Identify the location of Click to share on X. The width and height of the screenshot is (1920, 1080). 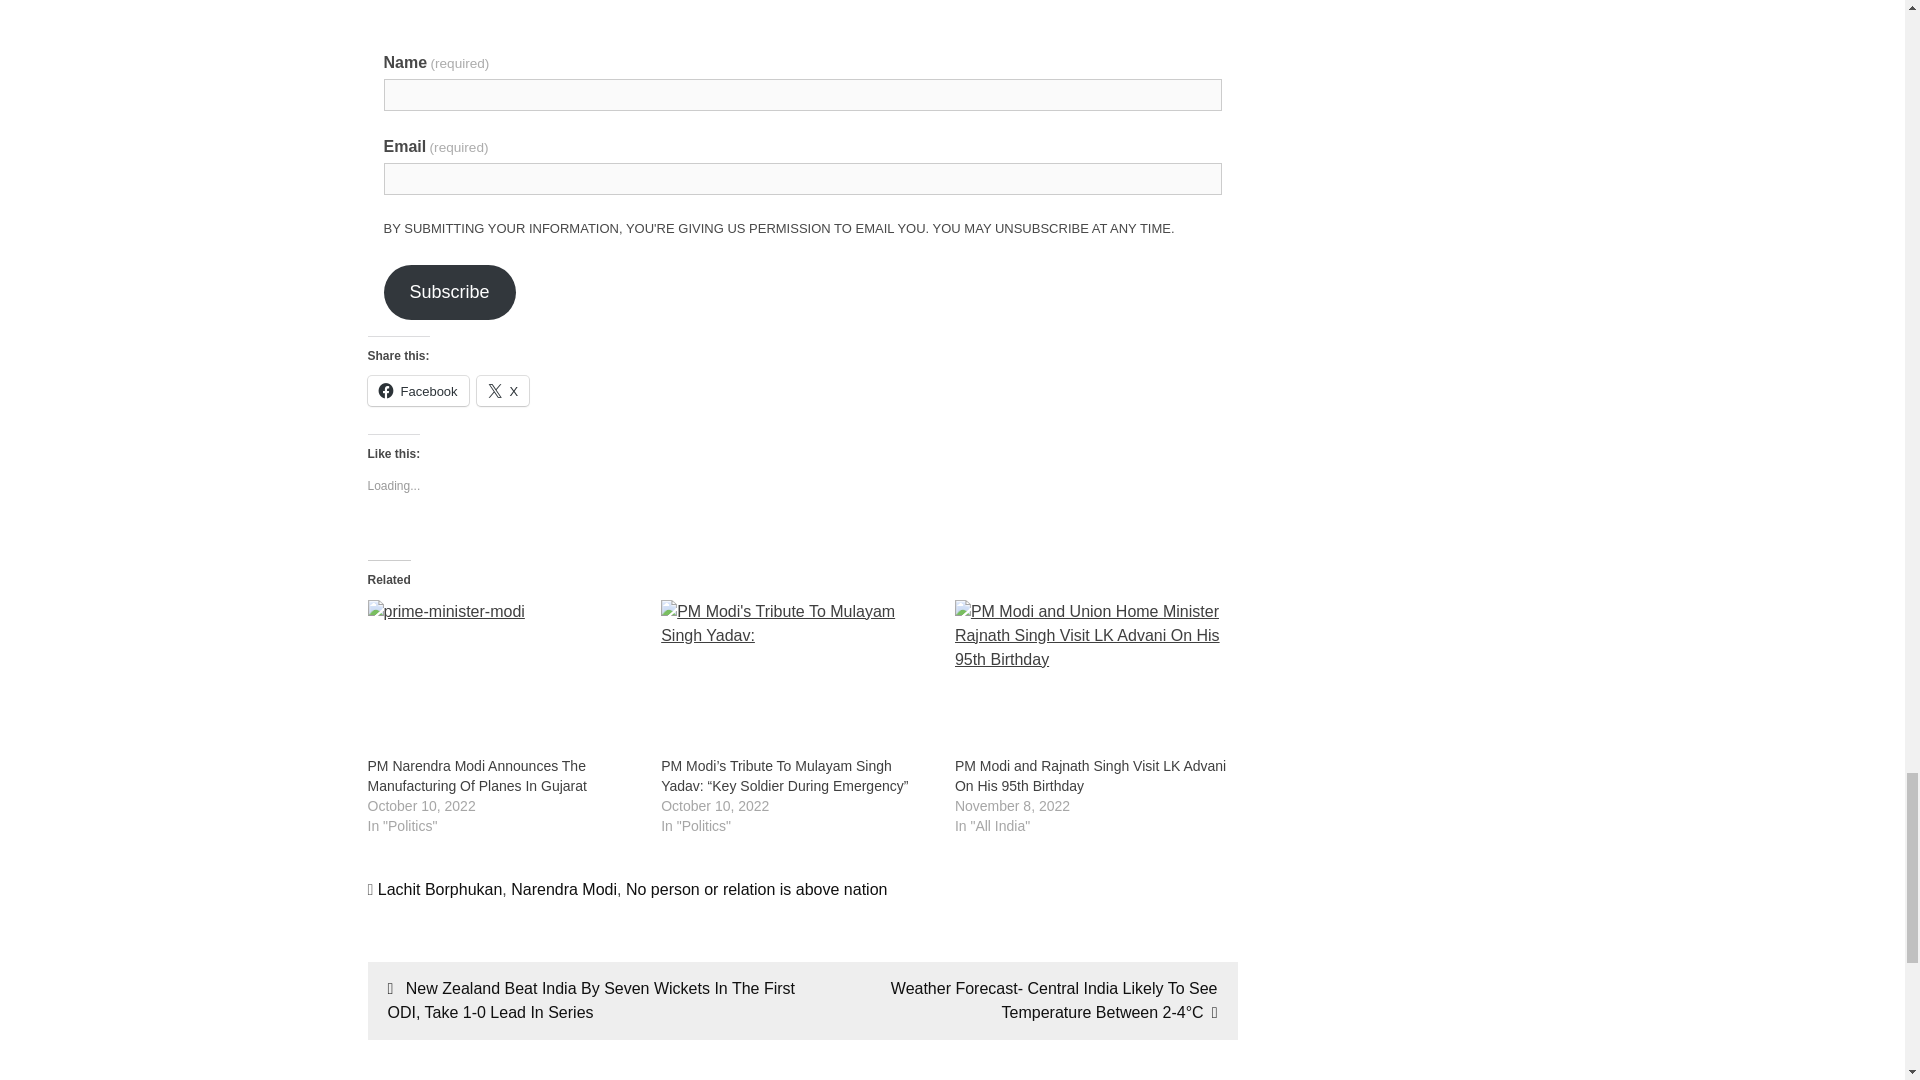
(502, 390).